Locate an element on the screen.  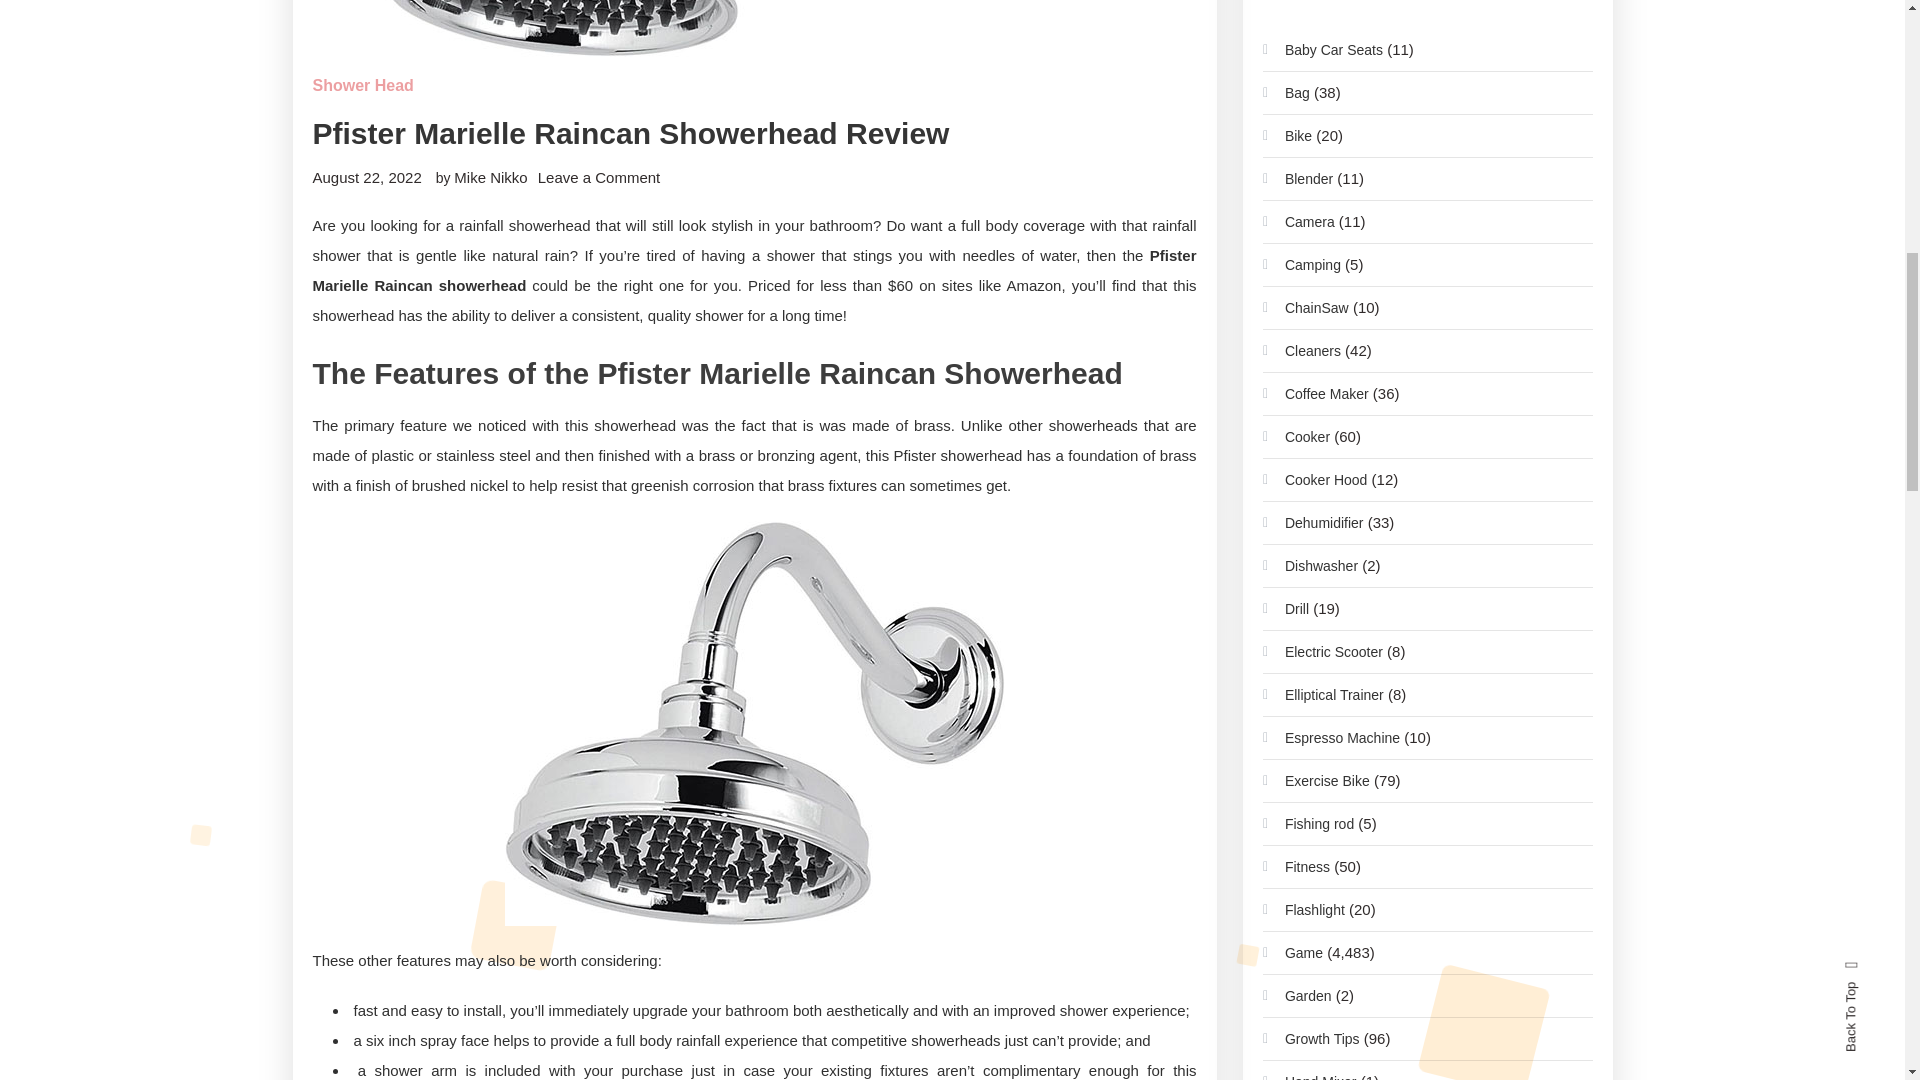
Shower Head is located at coordinates (362, 86).